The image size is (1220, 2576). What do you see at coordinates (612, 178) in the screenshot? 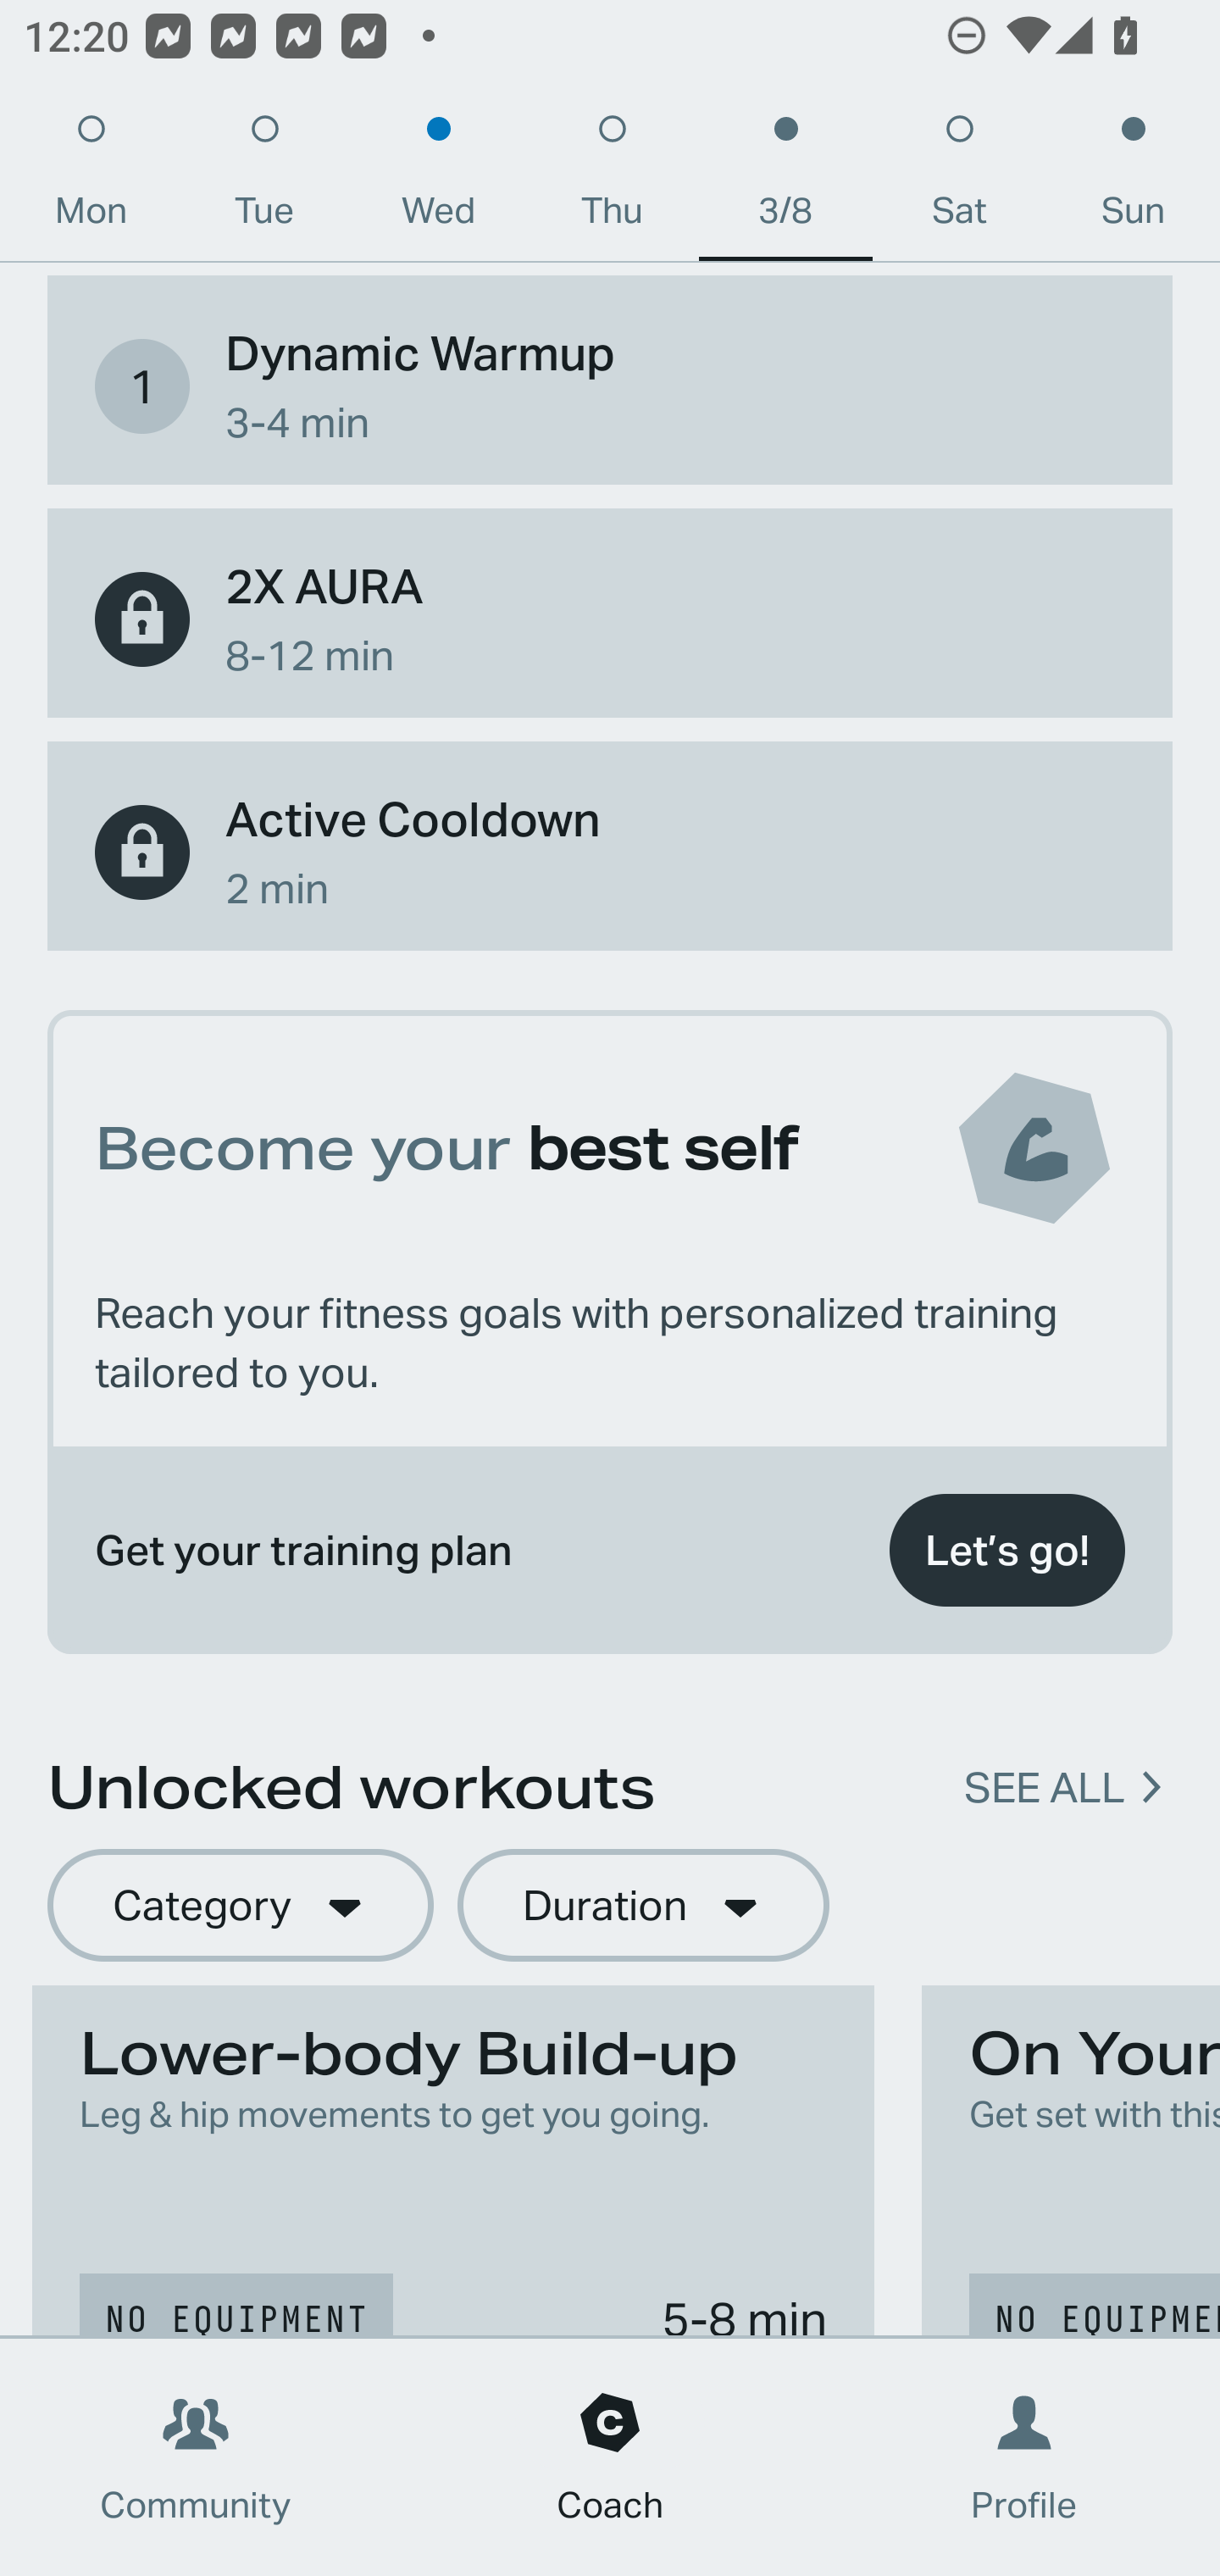
I see `Thu` at bounding box center [612, 178].